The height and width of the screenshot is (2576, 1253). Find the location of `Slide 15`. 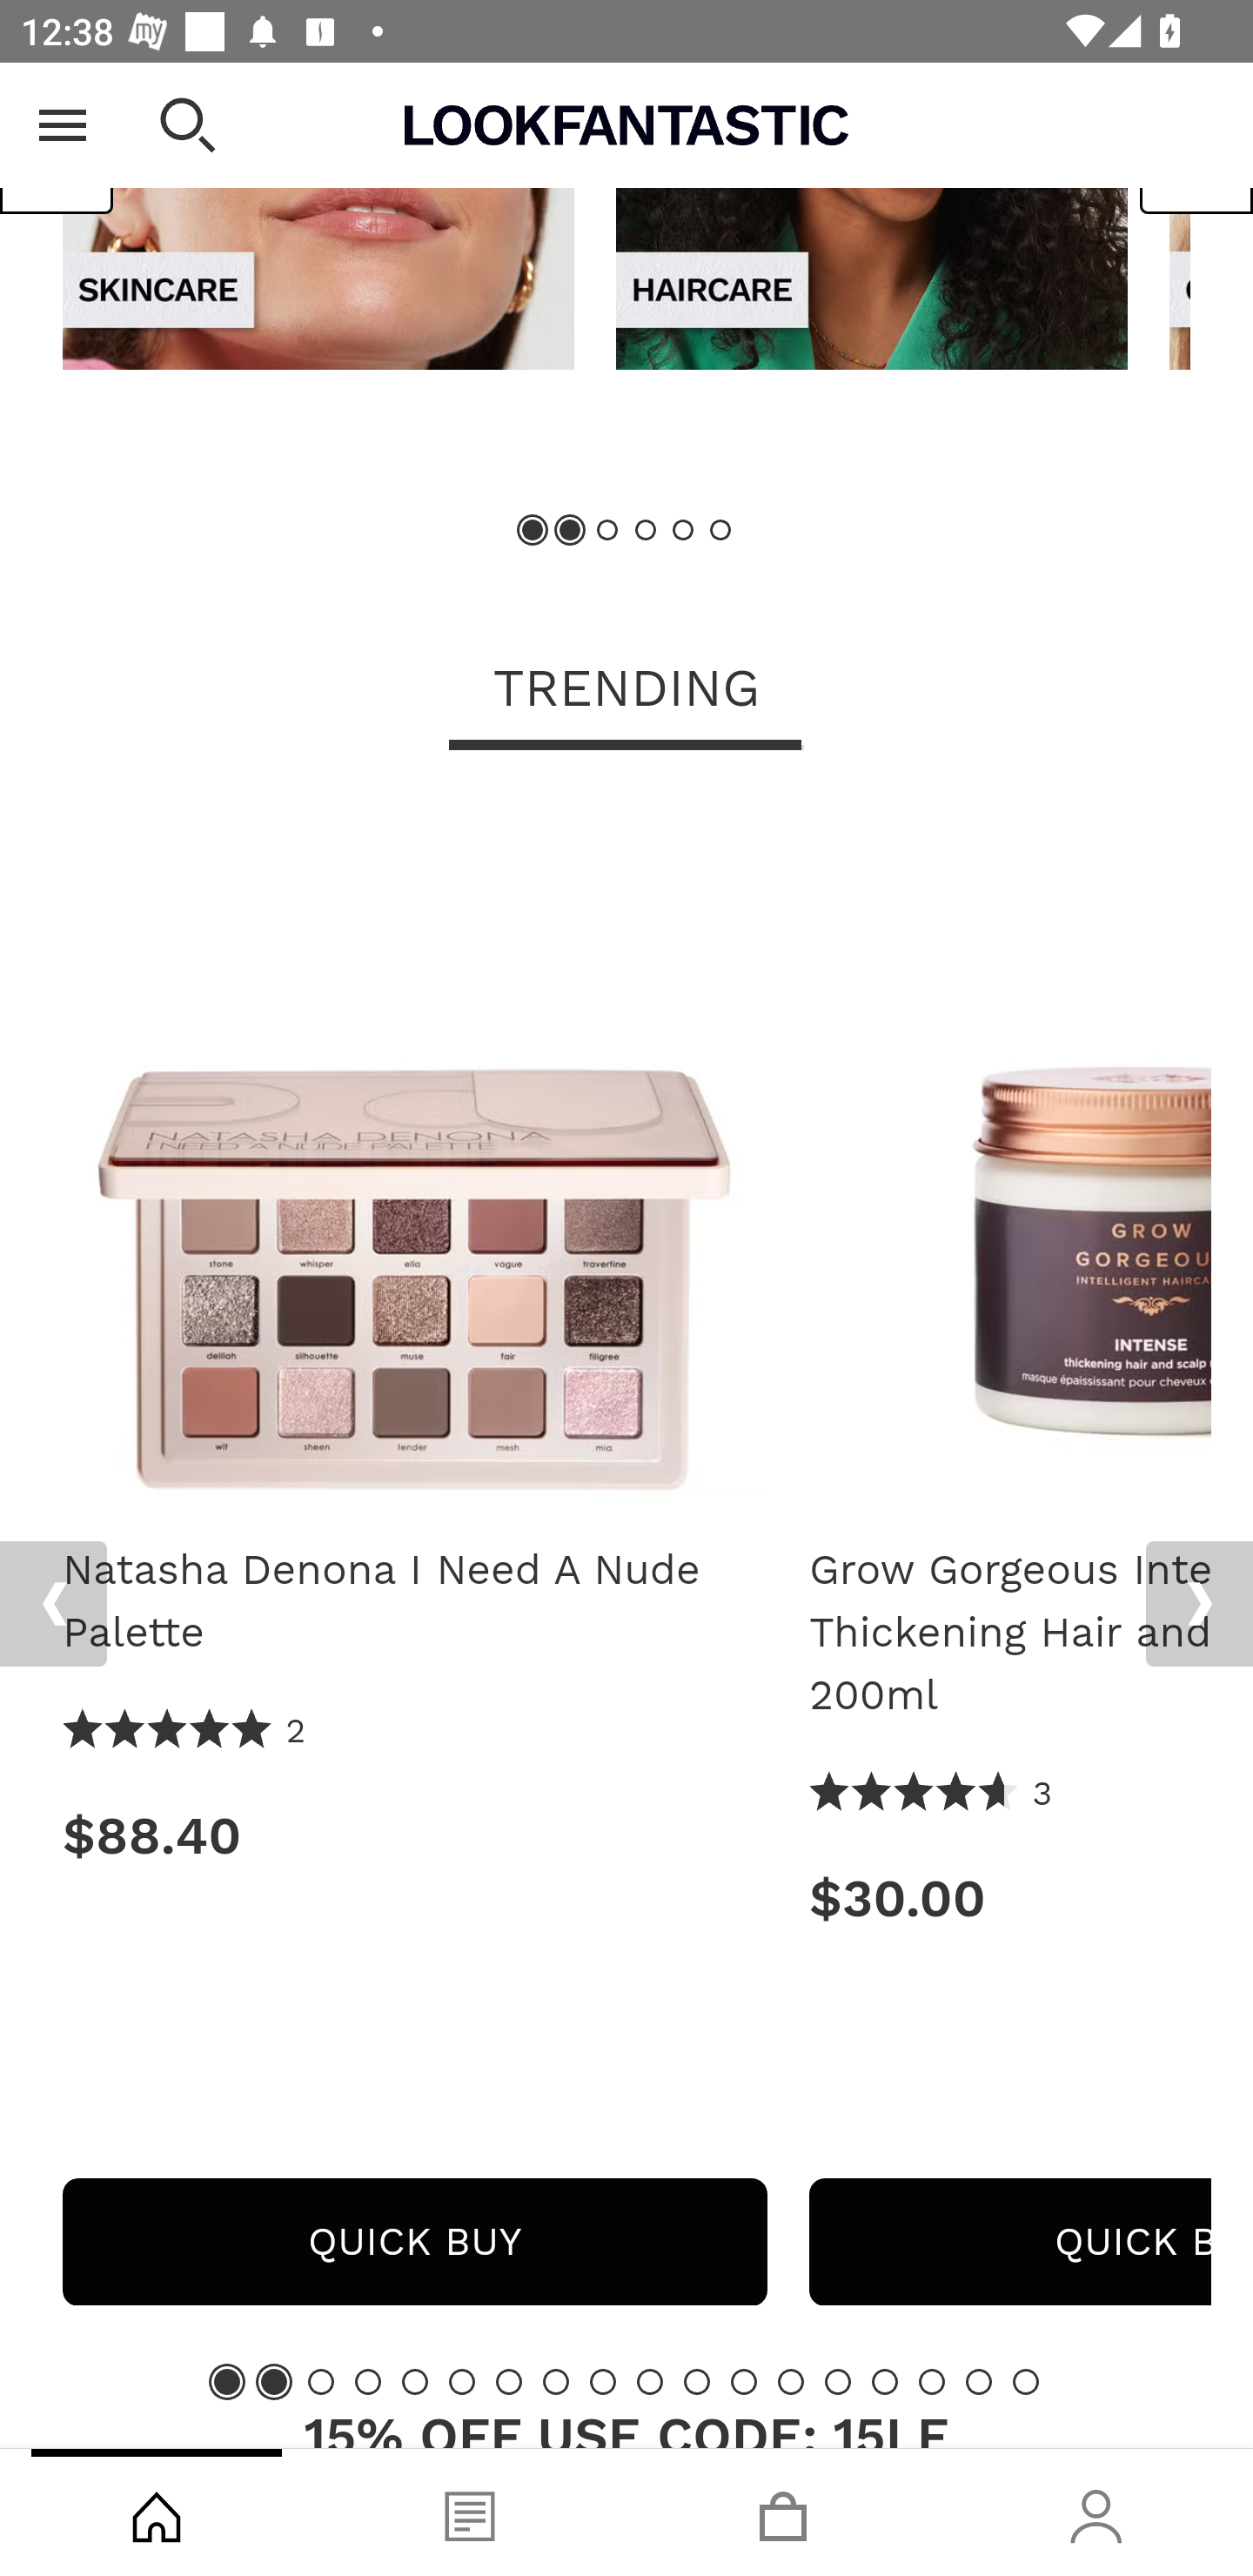

Slide 15 is located at coordinates (885, 2381).